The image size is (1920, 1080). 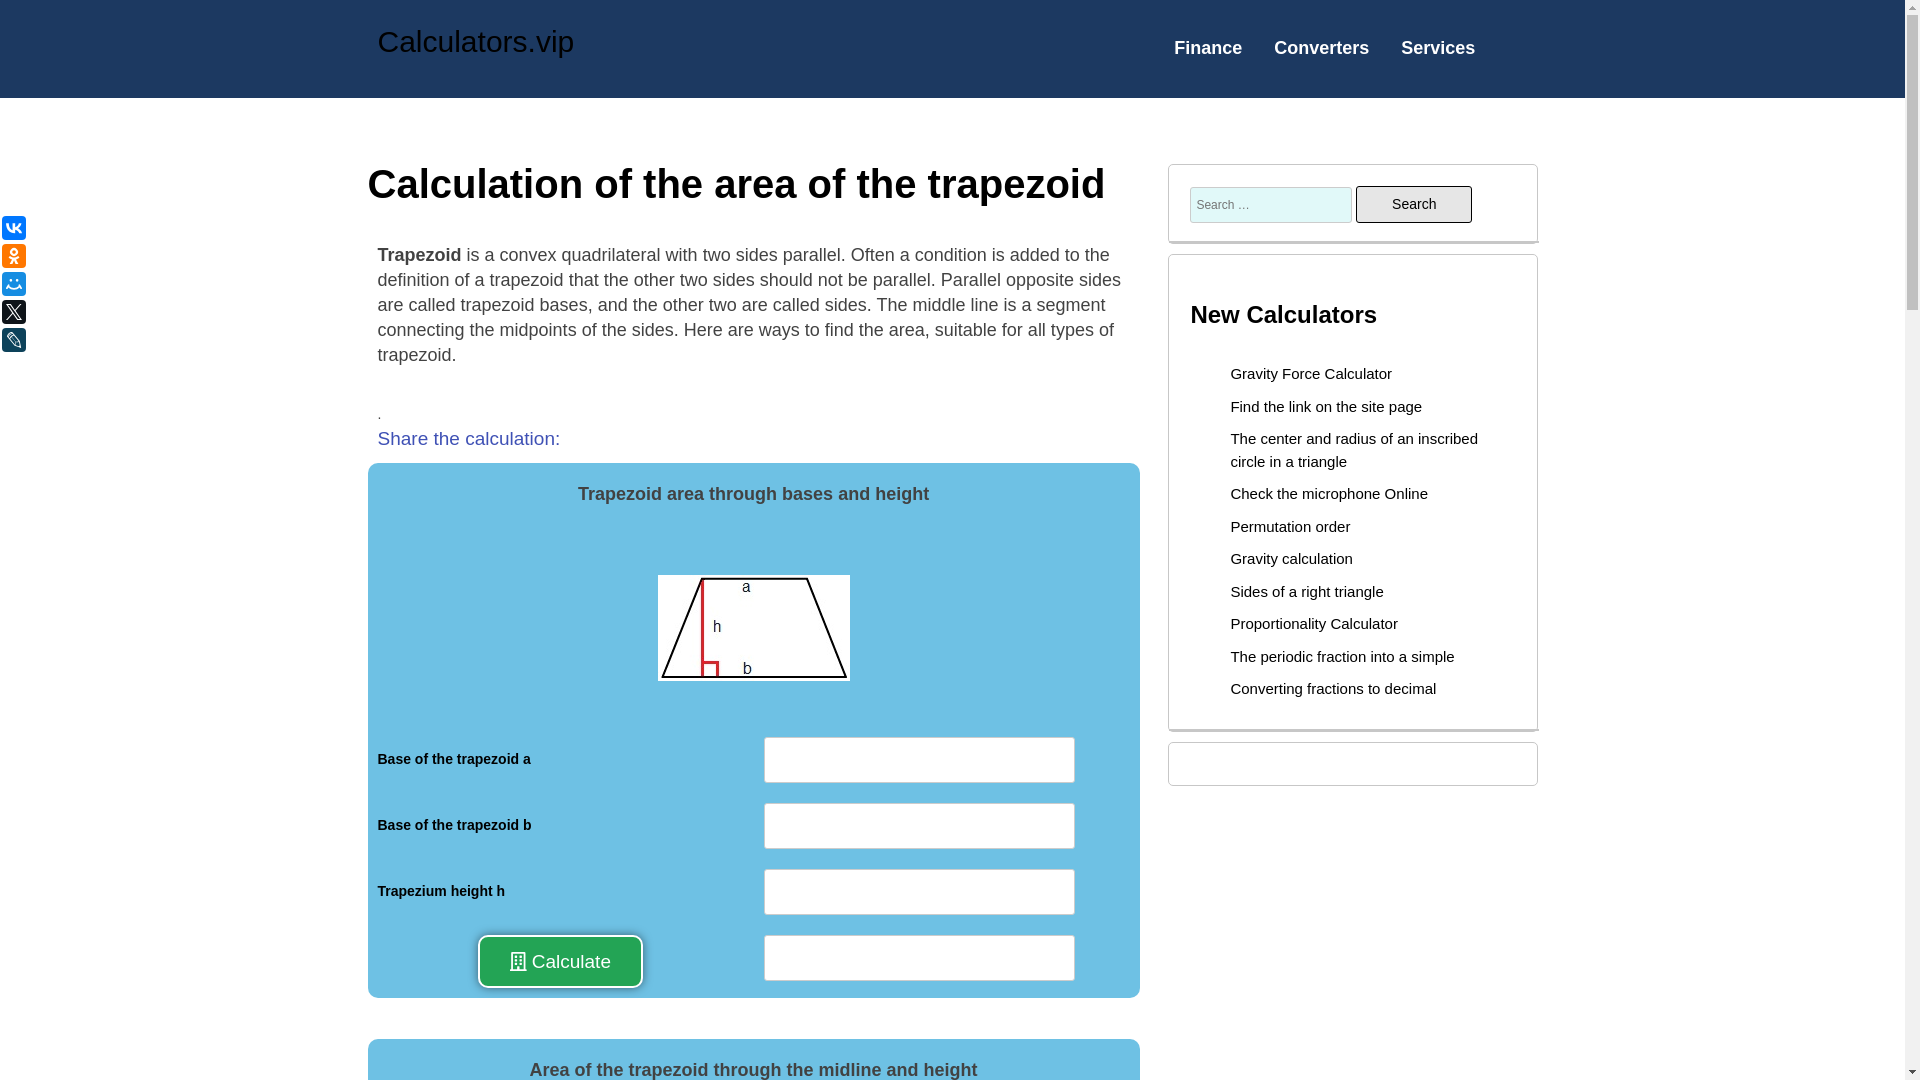 What do you see at coordinates (469, 438) in the screenshot?
I see `Share the calculation:` at bounding box center [469, 438].